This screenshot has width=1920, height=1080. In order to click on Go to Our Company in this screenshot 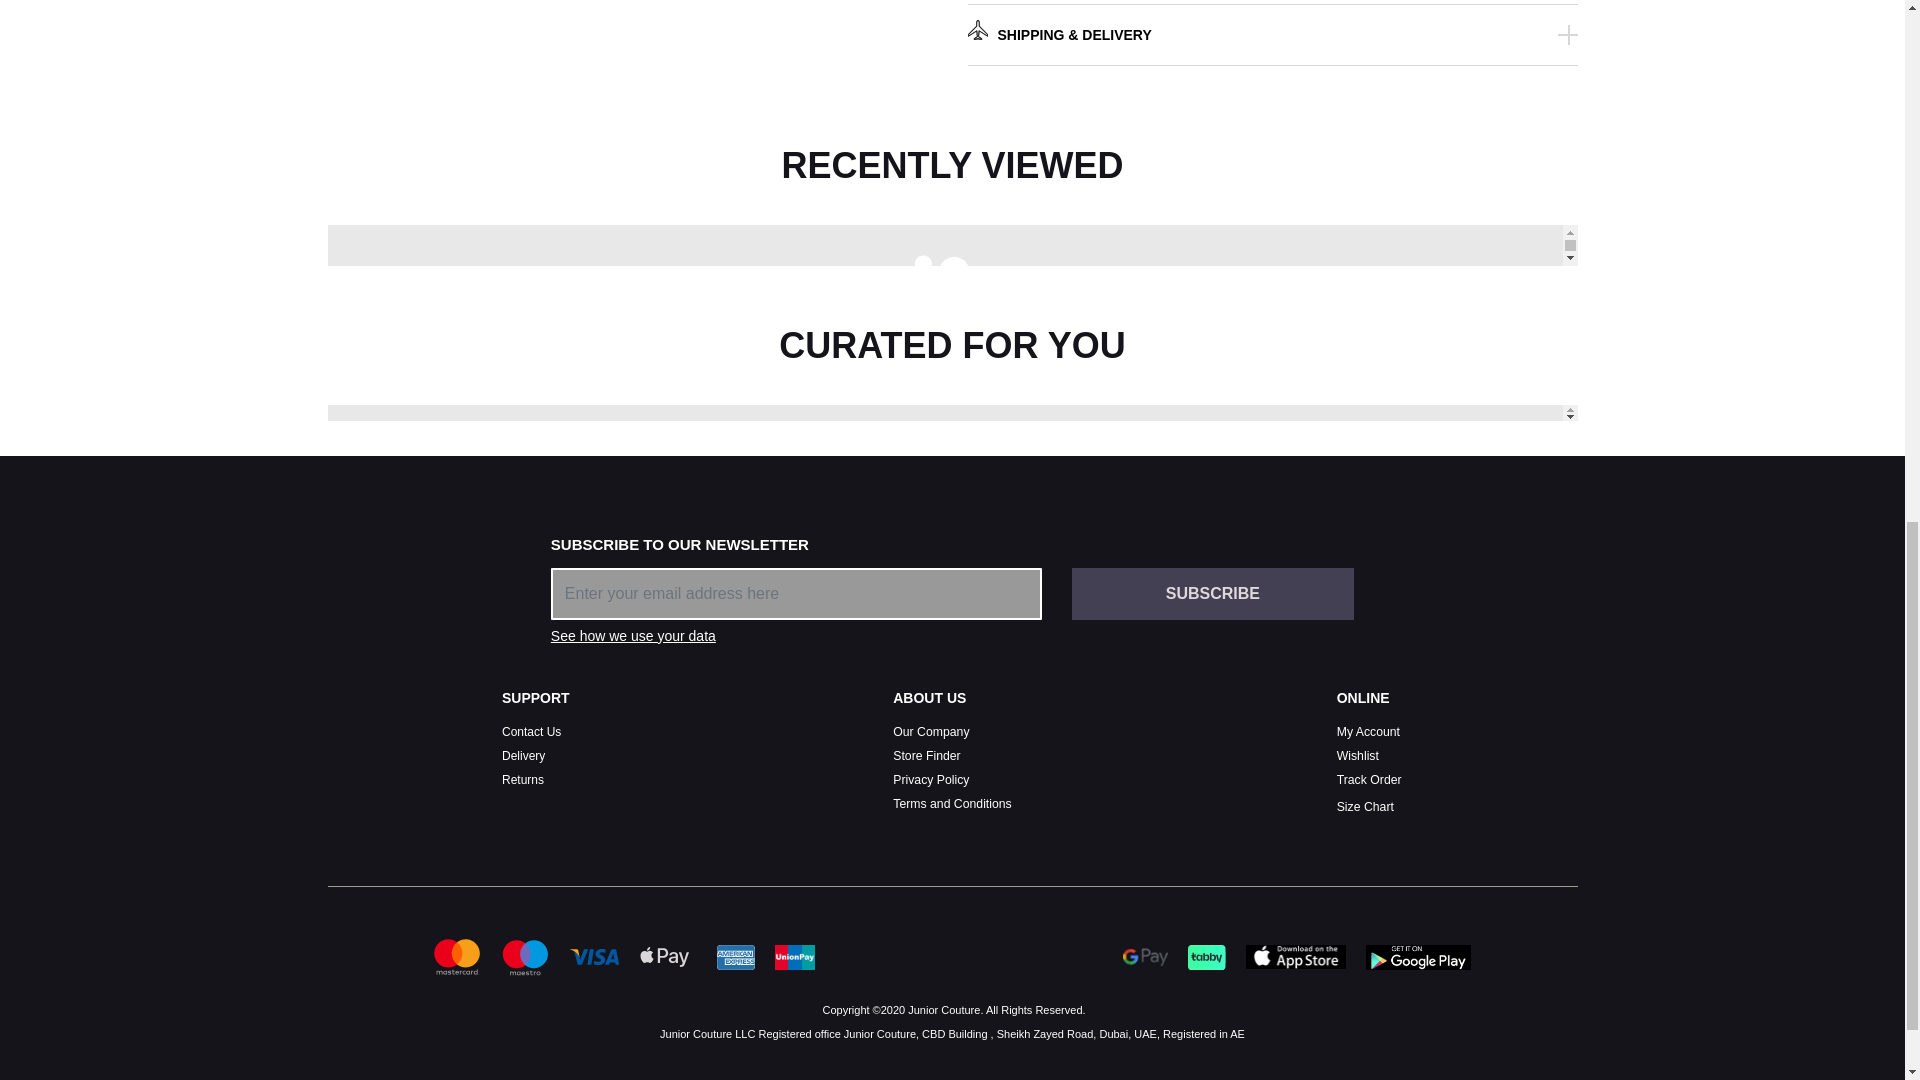, I will do `click(930, 731)`.